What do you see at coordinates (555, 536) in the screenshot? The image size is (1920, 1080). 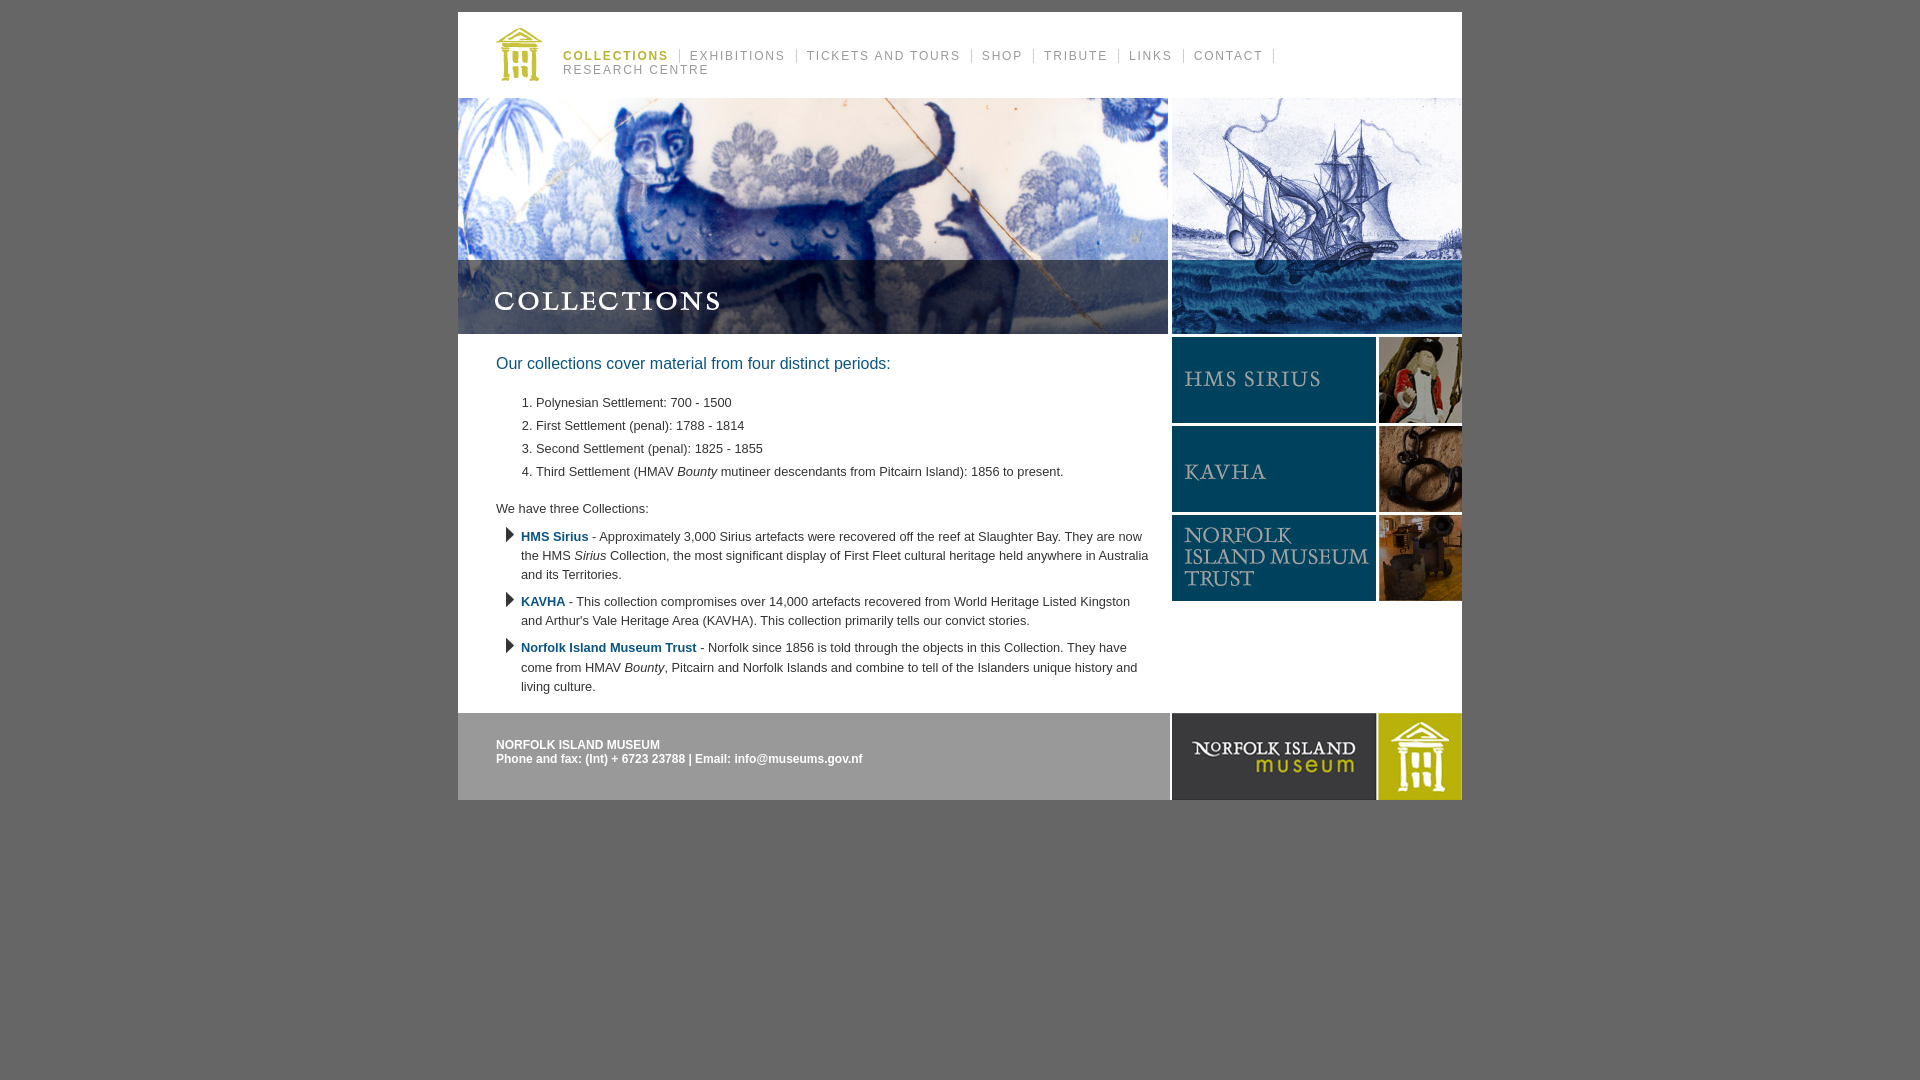 I see `HMS Sirius` at bounding box center [555, 536].